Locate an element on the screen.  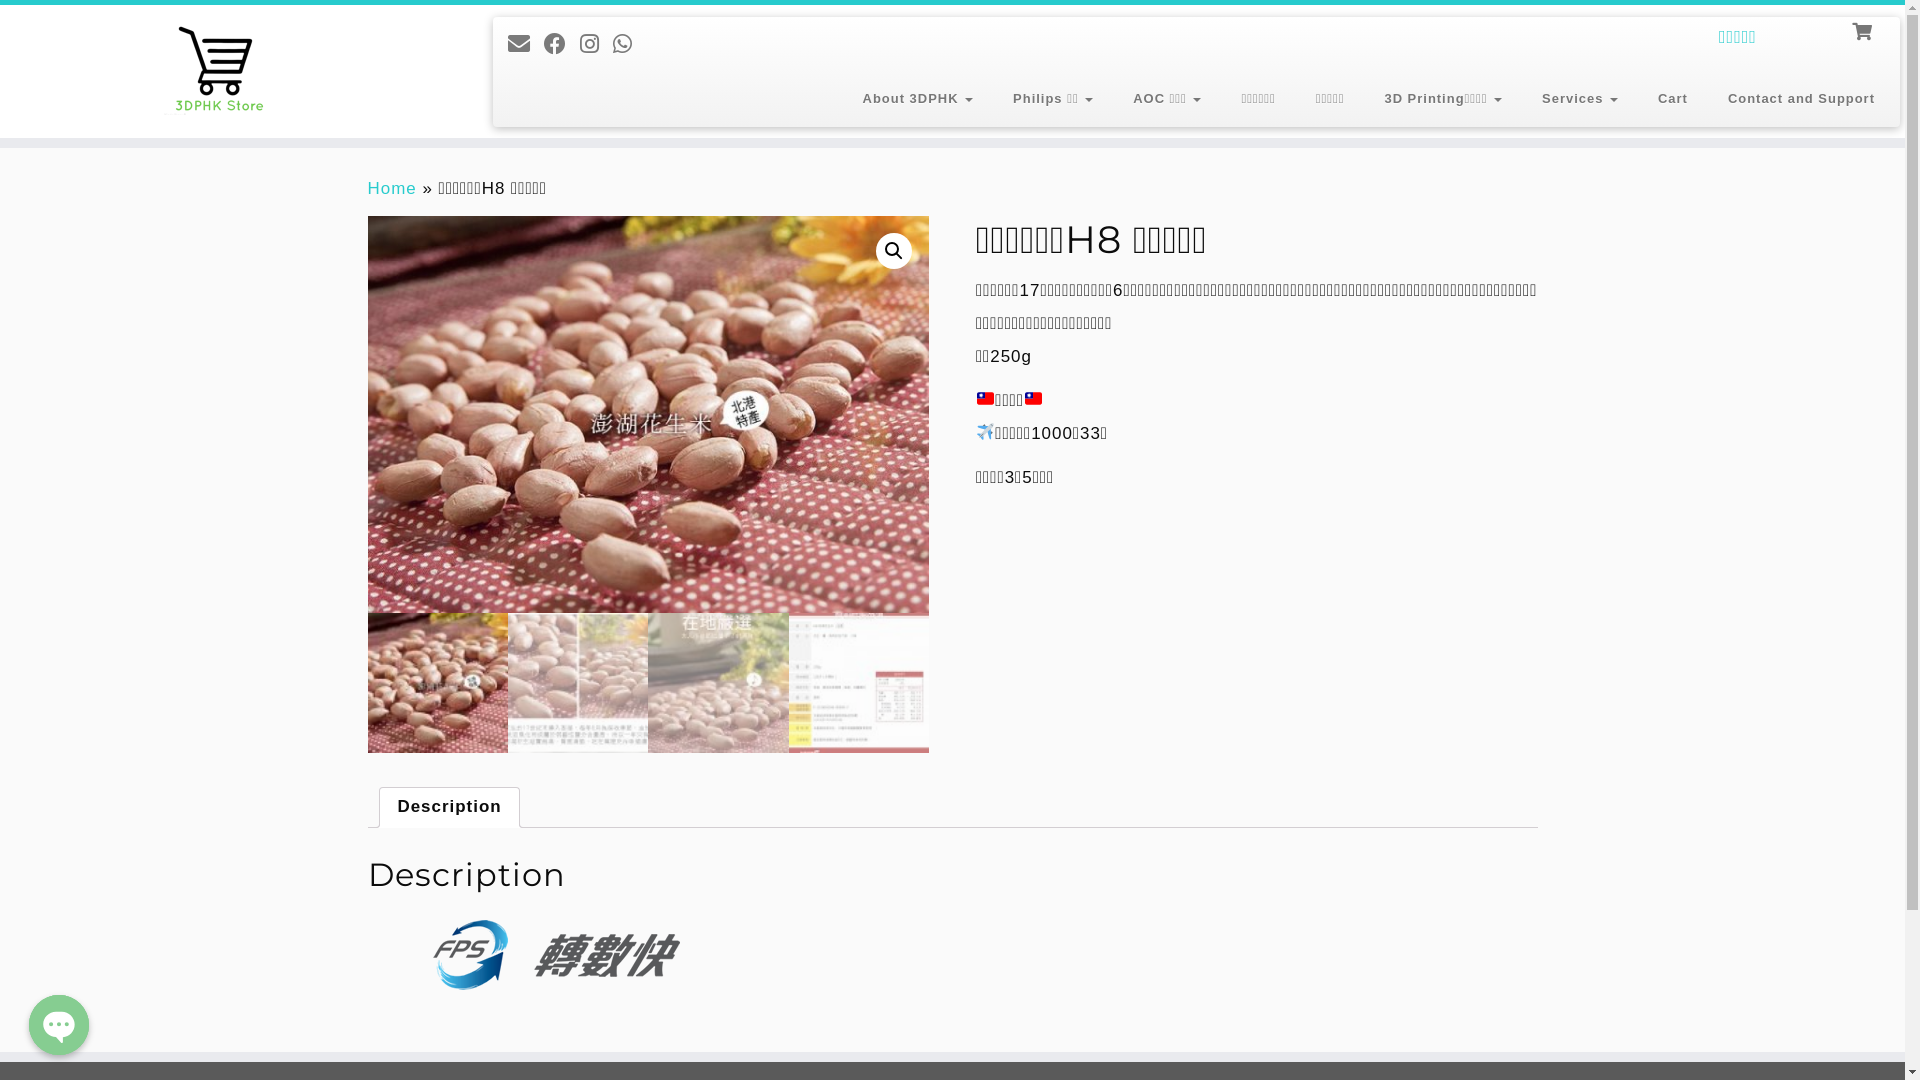
Follow me on Facebook is located at coordinates (562, 44).